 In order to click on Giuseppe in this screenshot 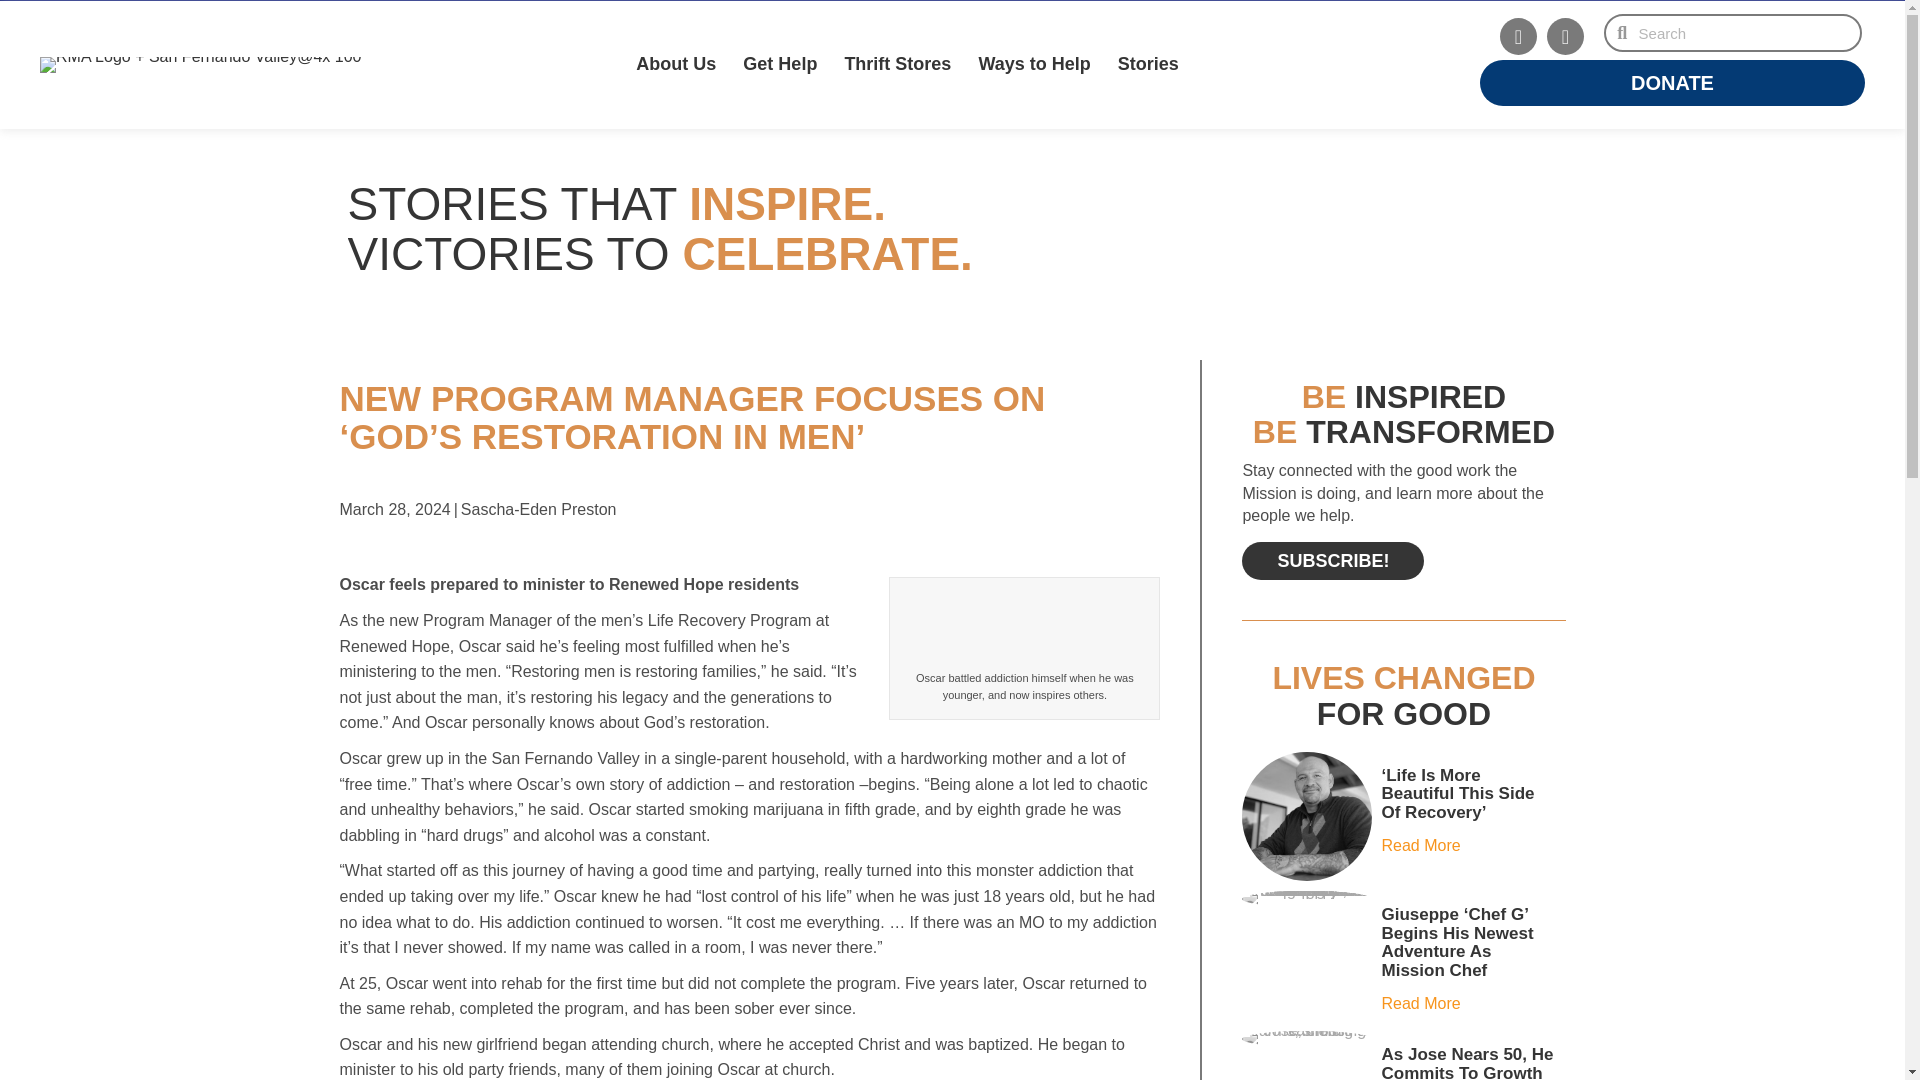, I will do `click(1306, 899)`.